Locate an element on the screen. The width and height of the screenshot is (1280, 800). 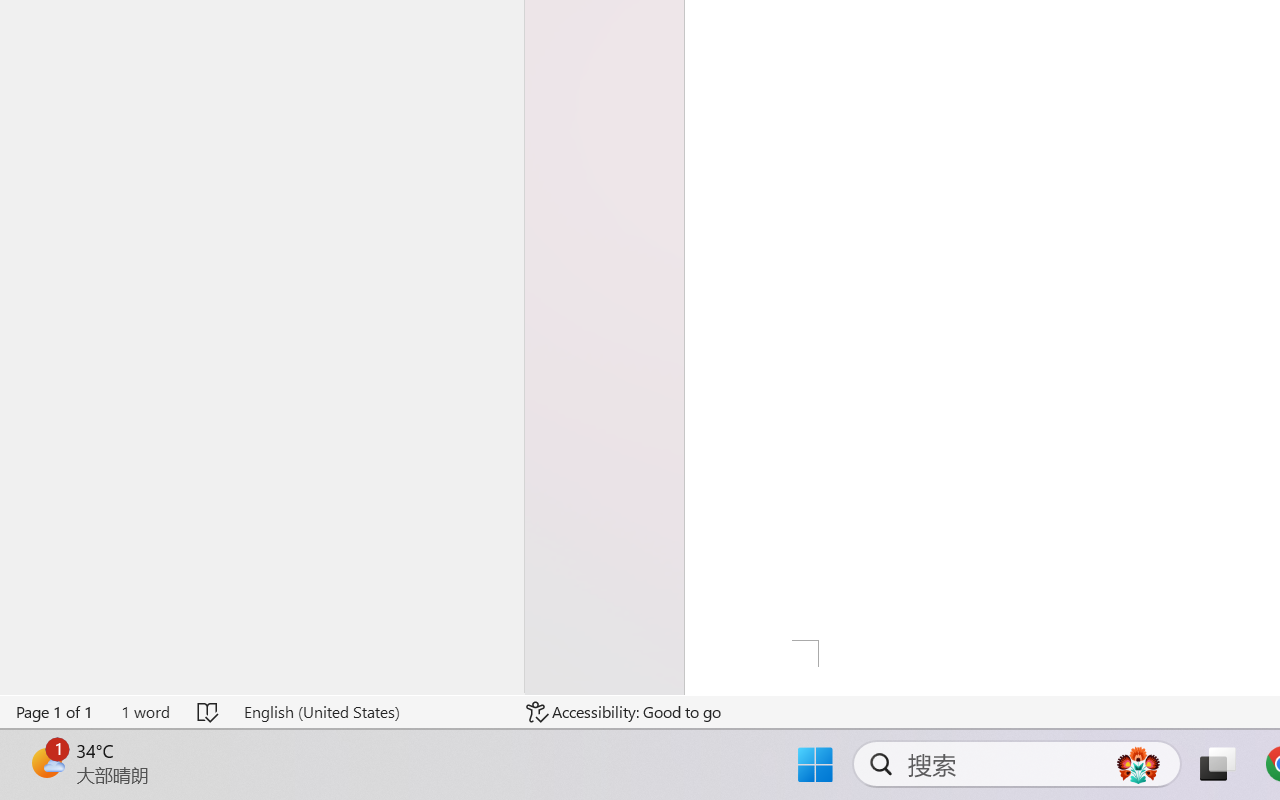
Spelling and Grammar Check No Errors is located at coordinates (208, 712).